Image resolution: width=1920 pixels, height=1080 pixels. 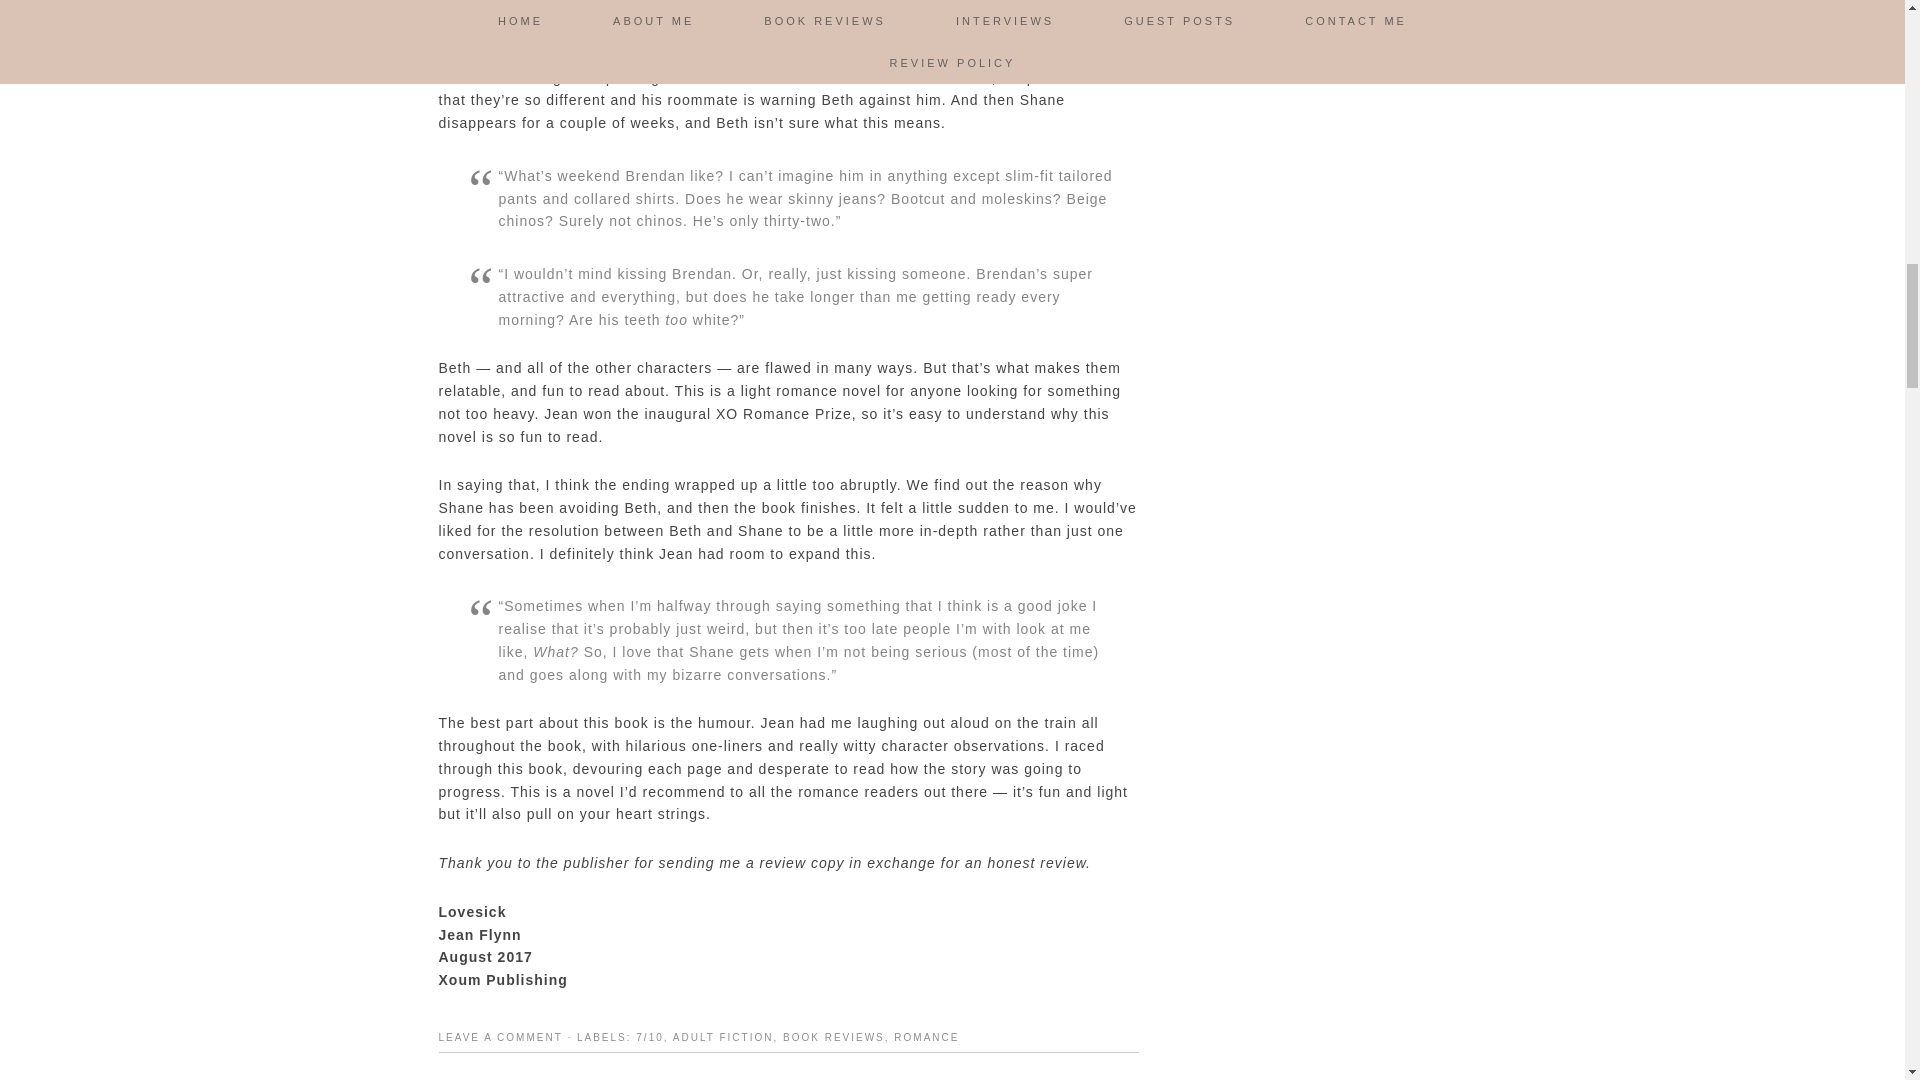 I want to click on BOOK REVIEWS, so click(x=834, y=1038).